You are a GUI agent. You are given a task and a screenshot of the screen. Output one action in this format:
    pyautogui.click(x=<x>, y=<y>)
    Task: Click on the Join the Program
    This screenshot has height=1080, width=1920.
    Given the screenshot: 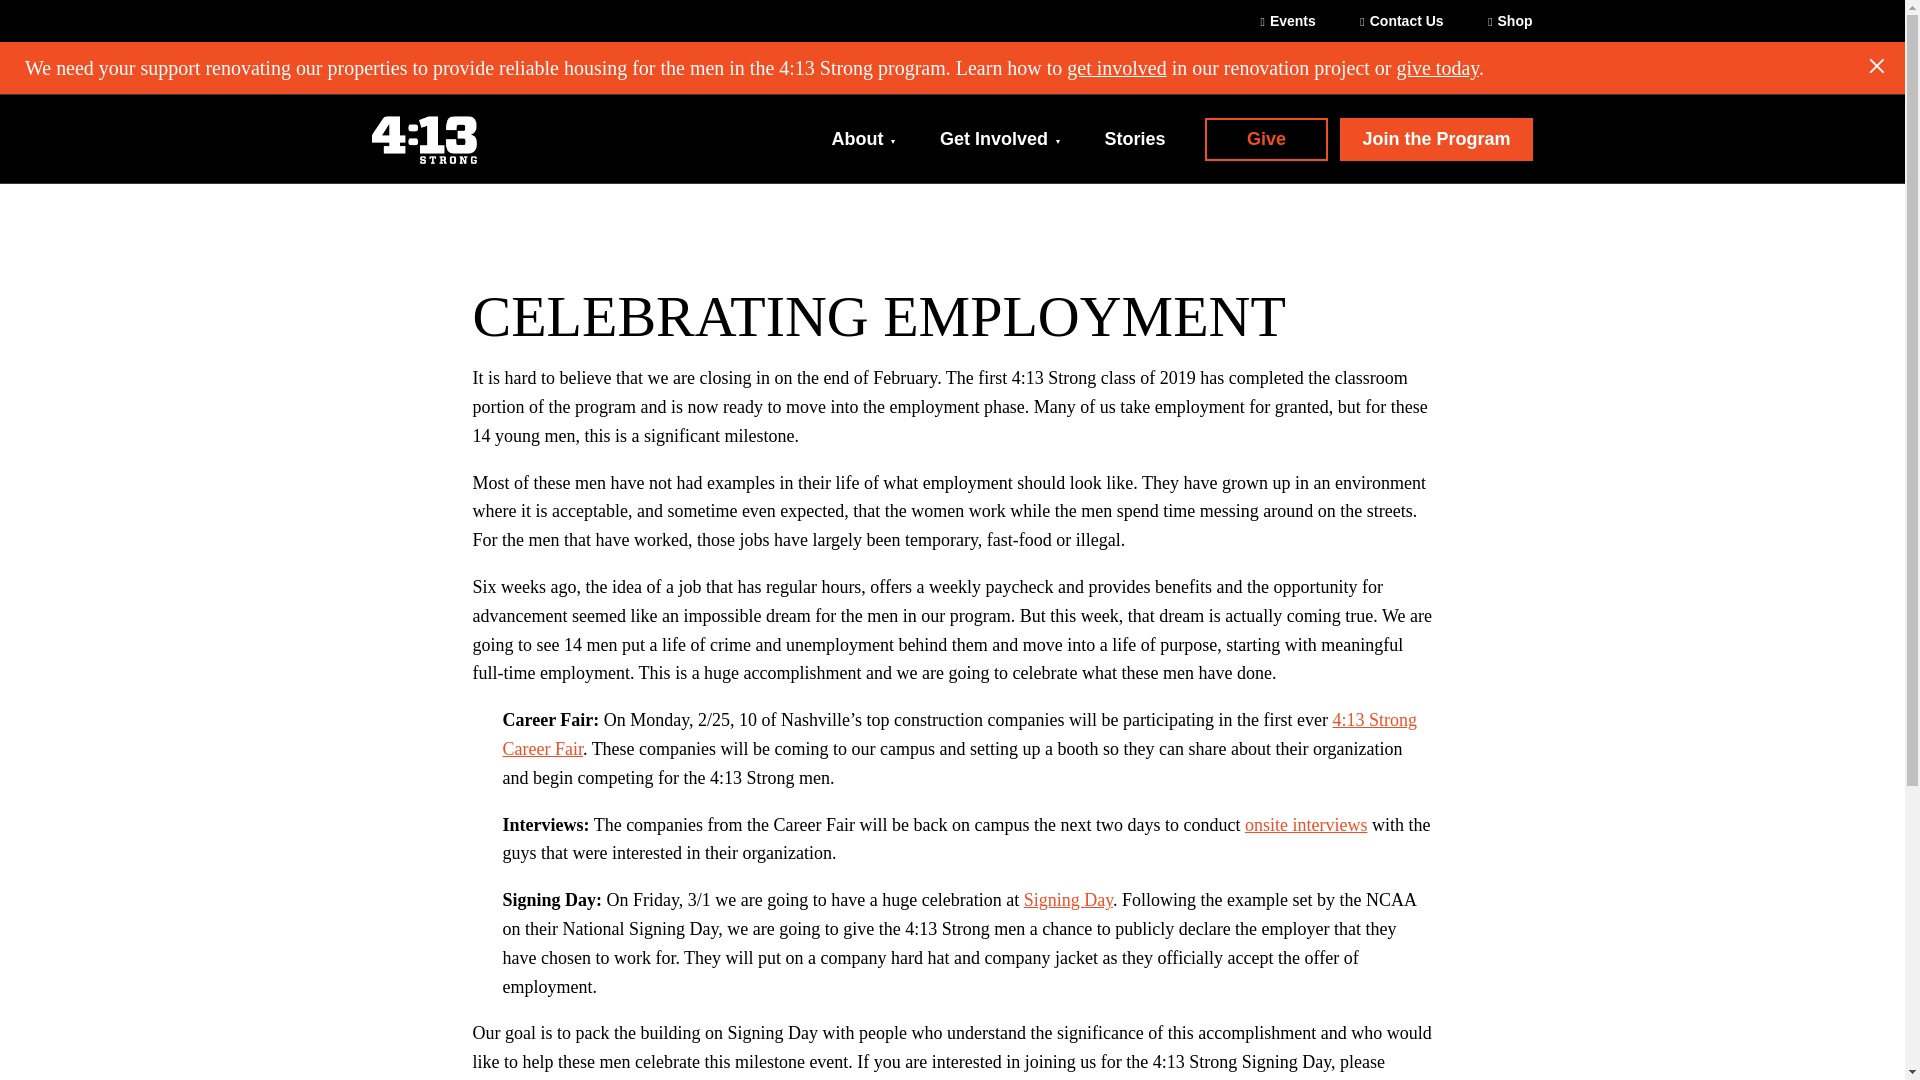 What is the action you would take?
    pyautogui.click(x=1436, y=138)
    